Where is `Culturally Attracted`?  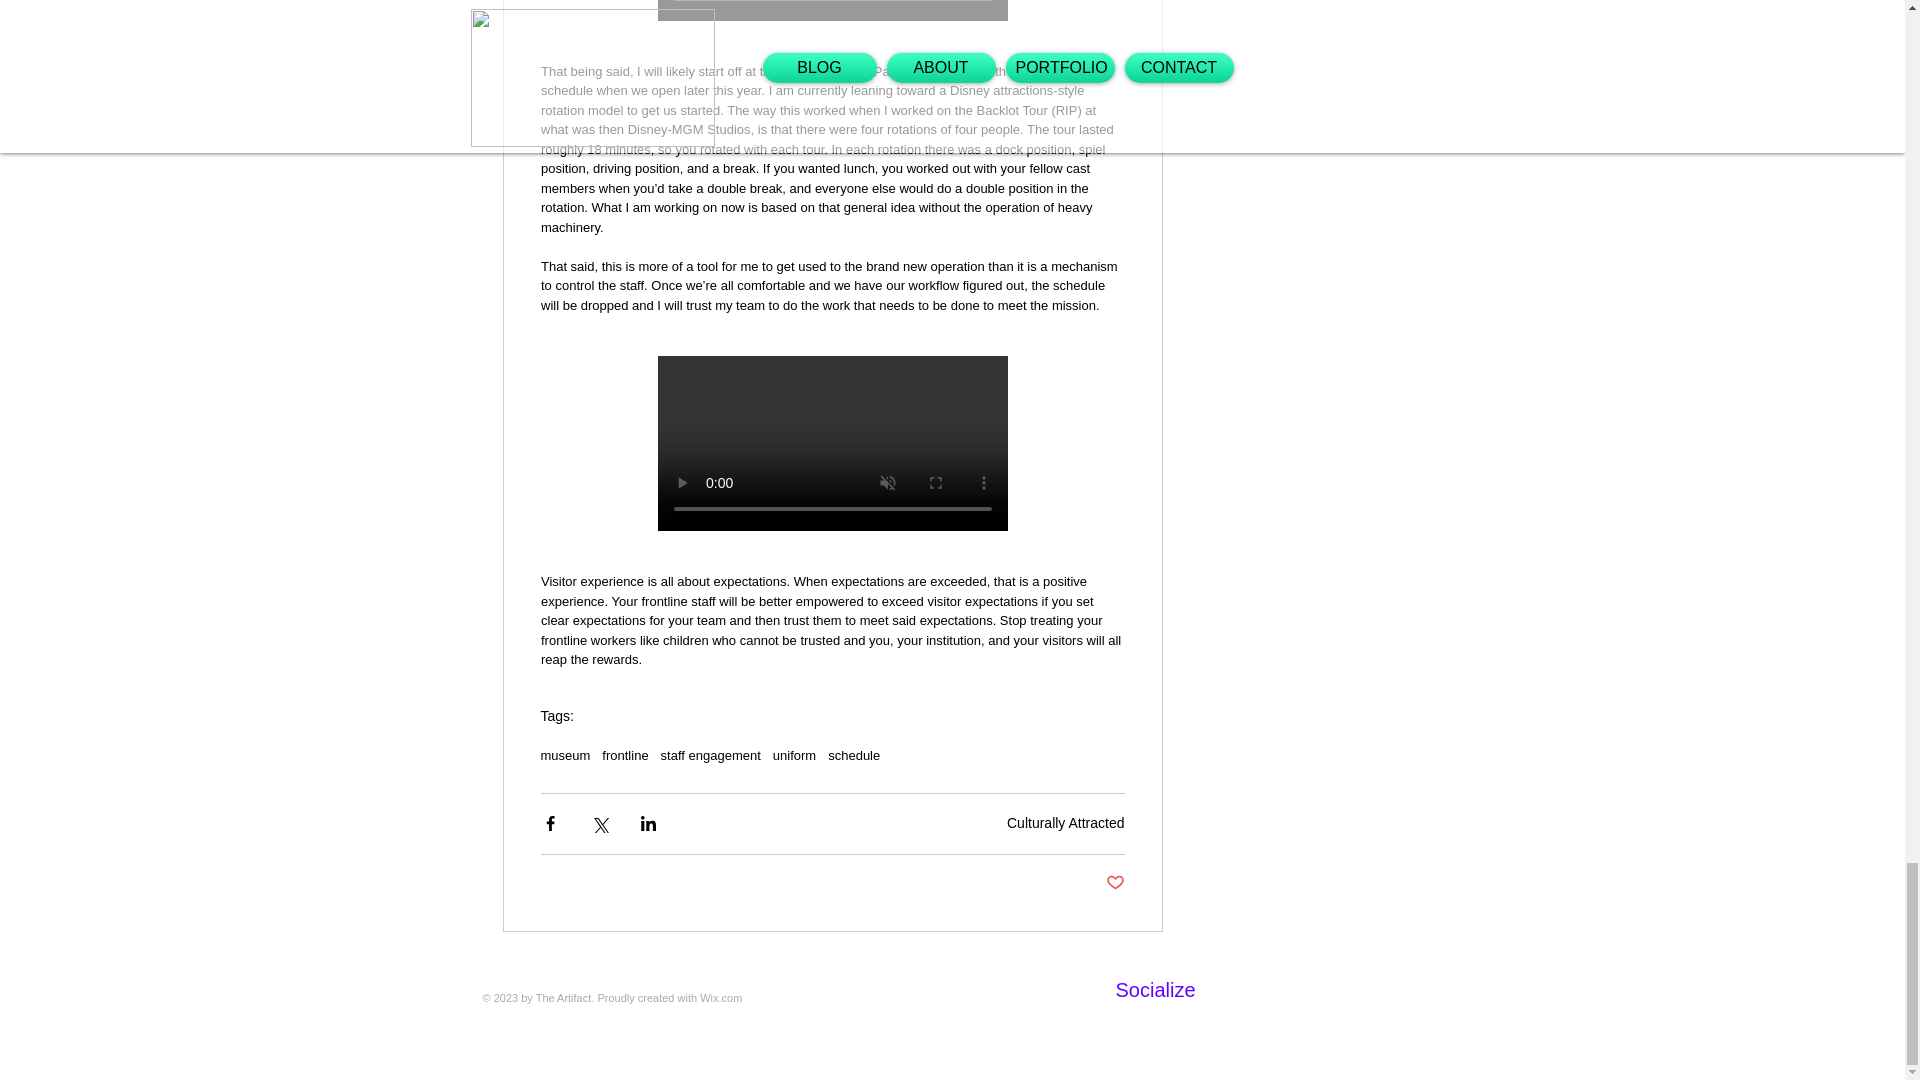 Culturally Attracted is located at coordinates (1066, 822).